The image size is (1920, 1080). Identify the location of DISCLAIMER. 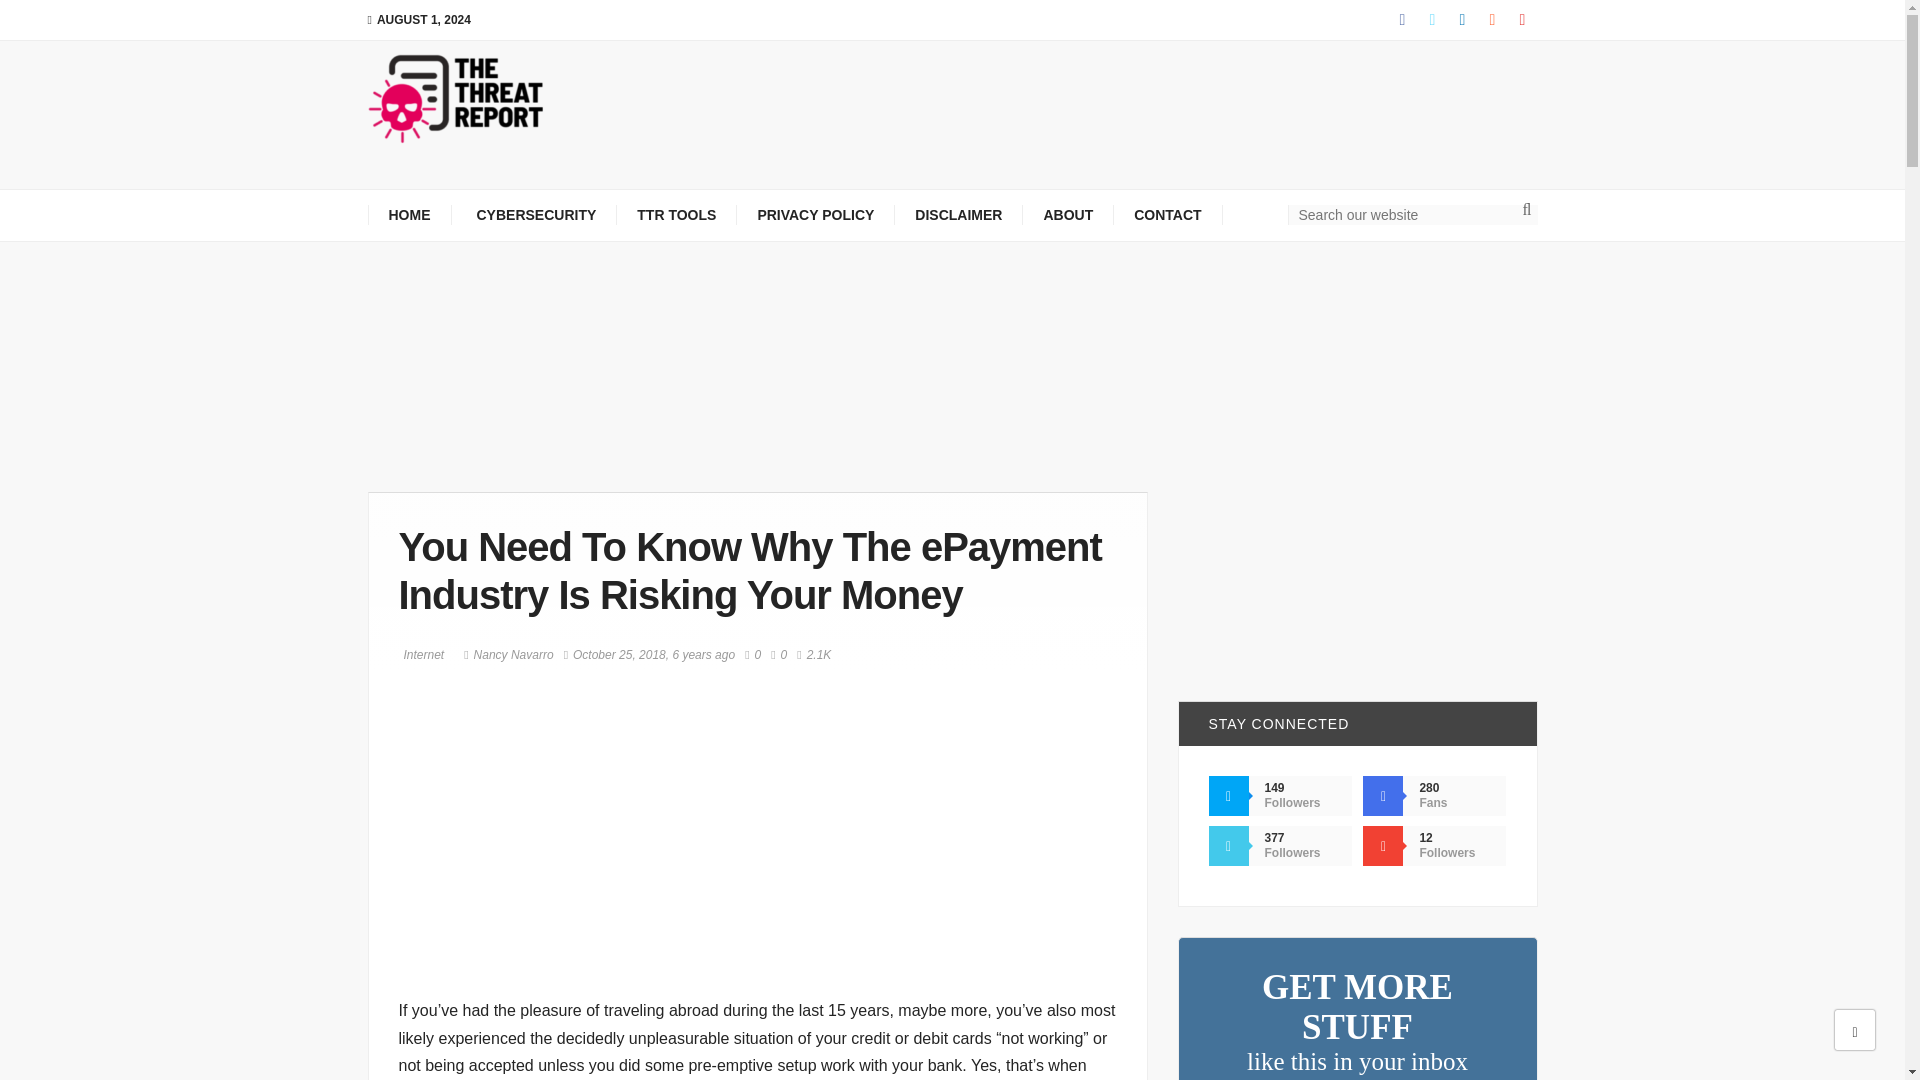
(958, 214).